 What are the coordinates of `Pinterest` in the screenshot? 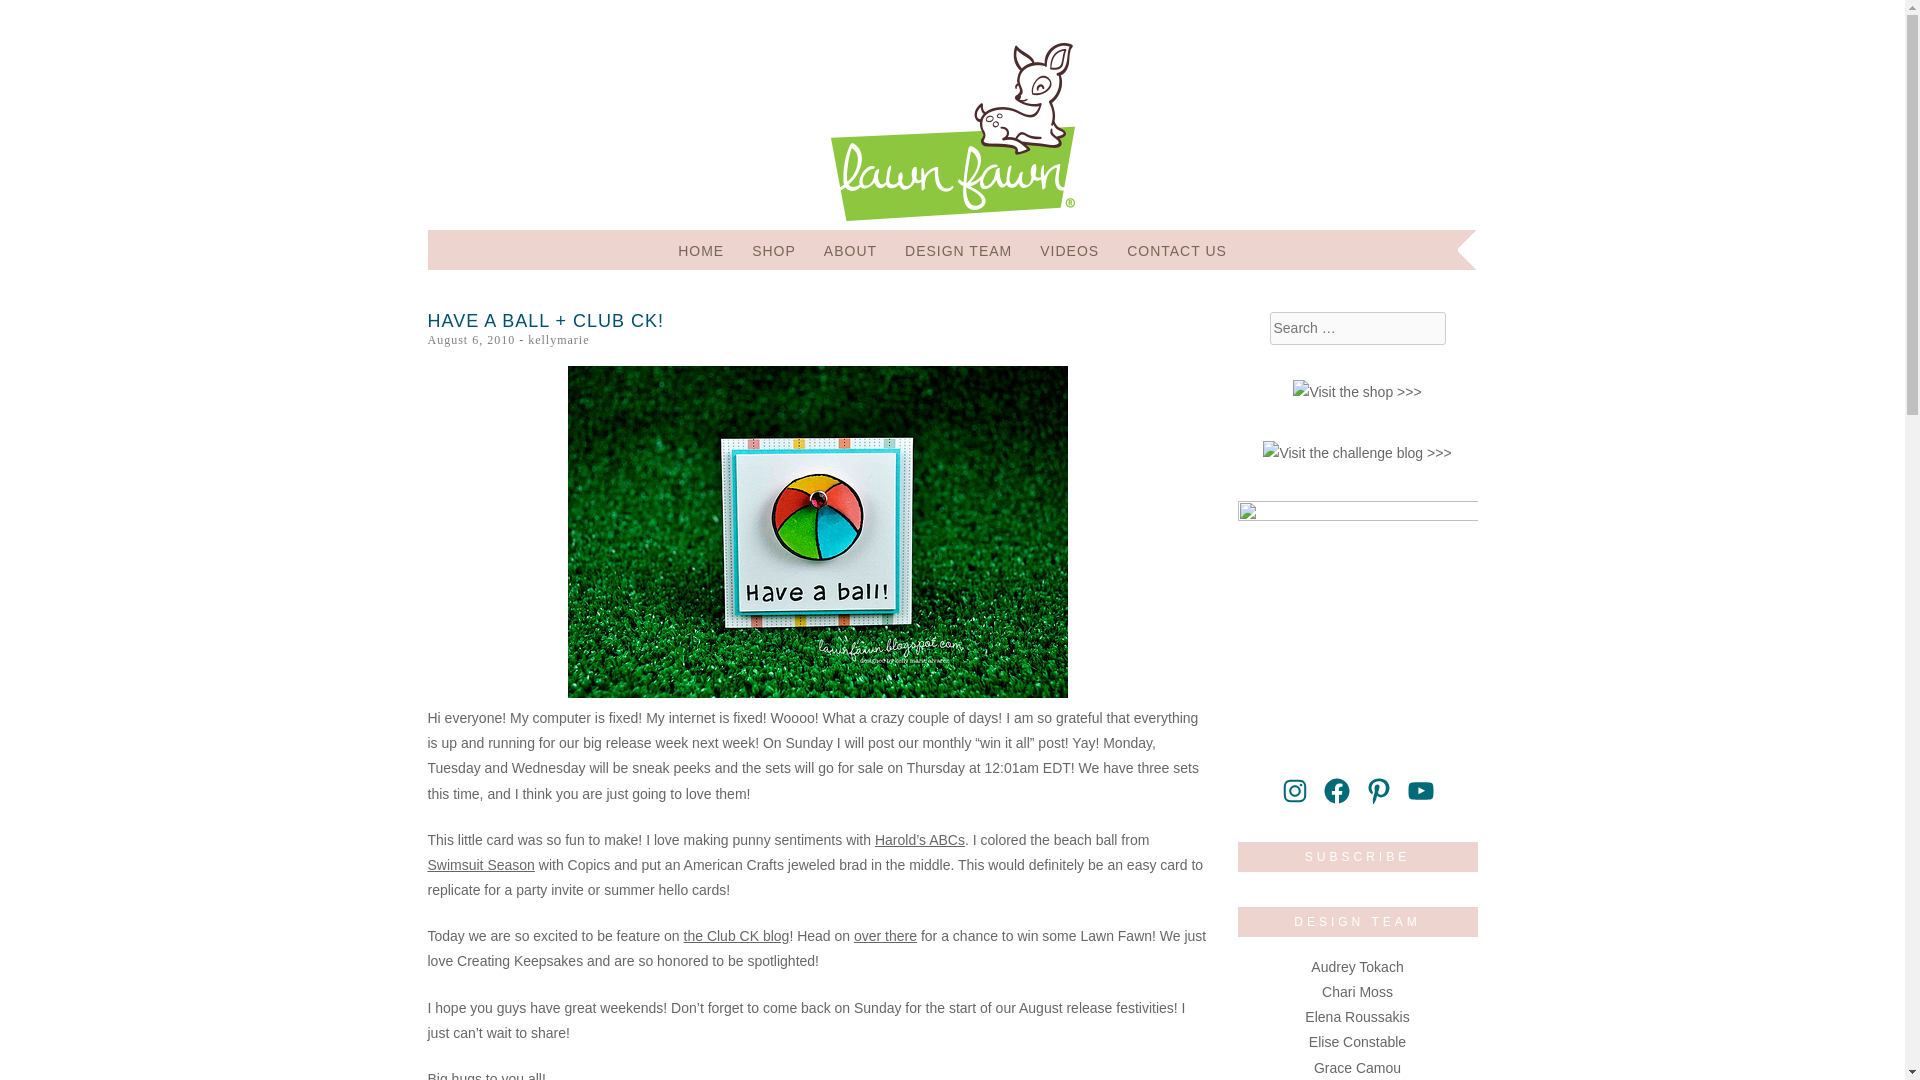 It's located at (1378, 790).